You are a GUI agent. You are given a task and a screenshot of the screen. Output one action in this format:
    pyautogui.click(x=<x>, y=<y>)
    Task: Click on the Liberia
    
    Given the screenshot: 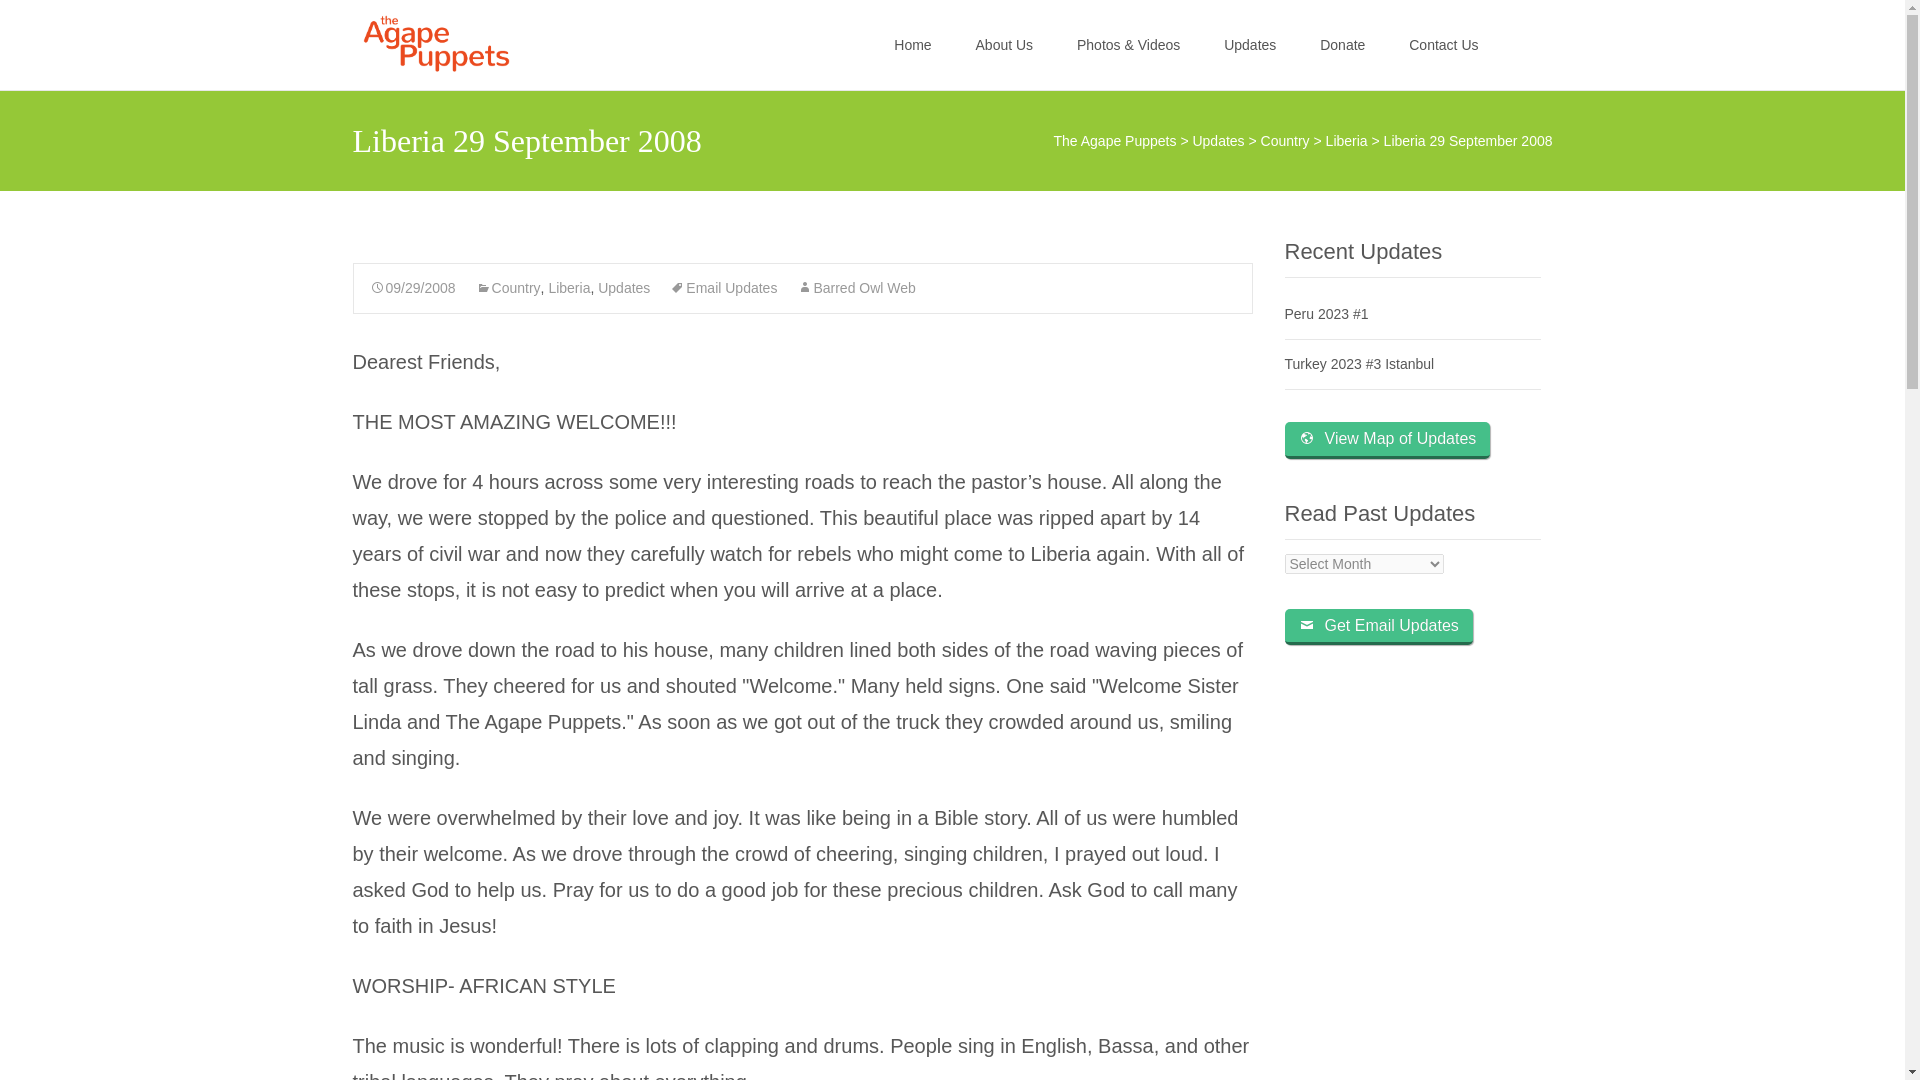 What is the action you would take?
    pyautogui.click(x=1346, y=140)
    